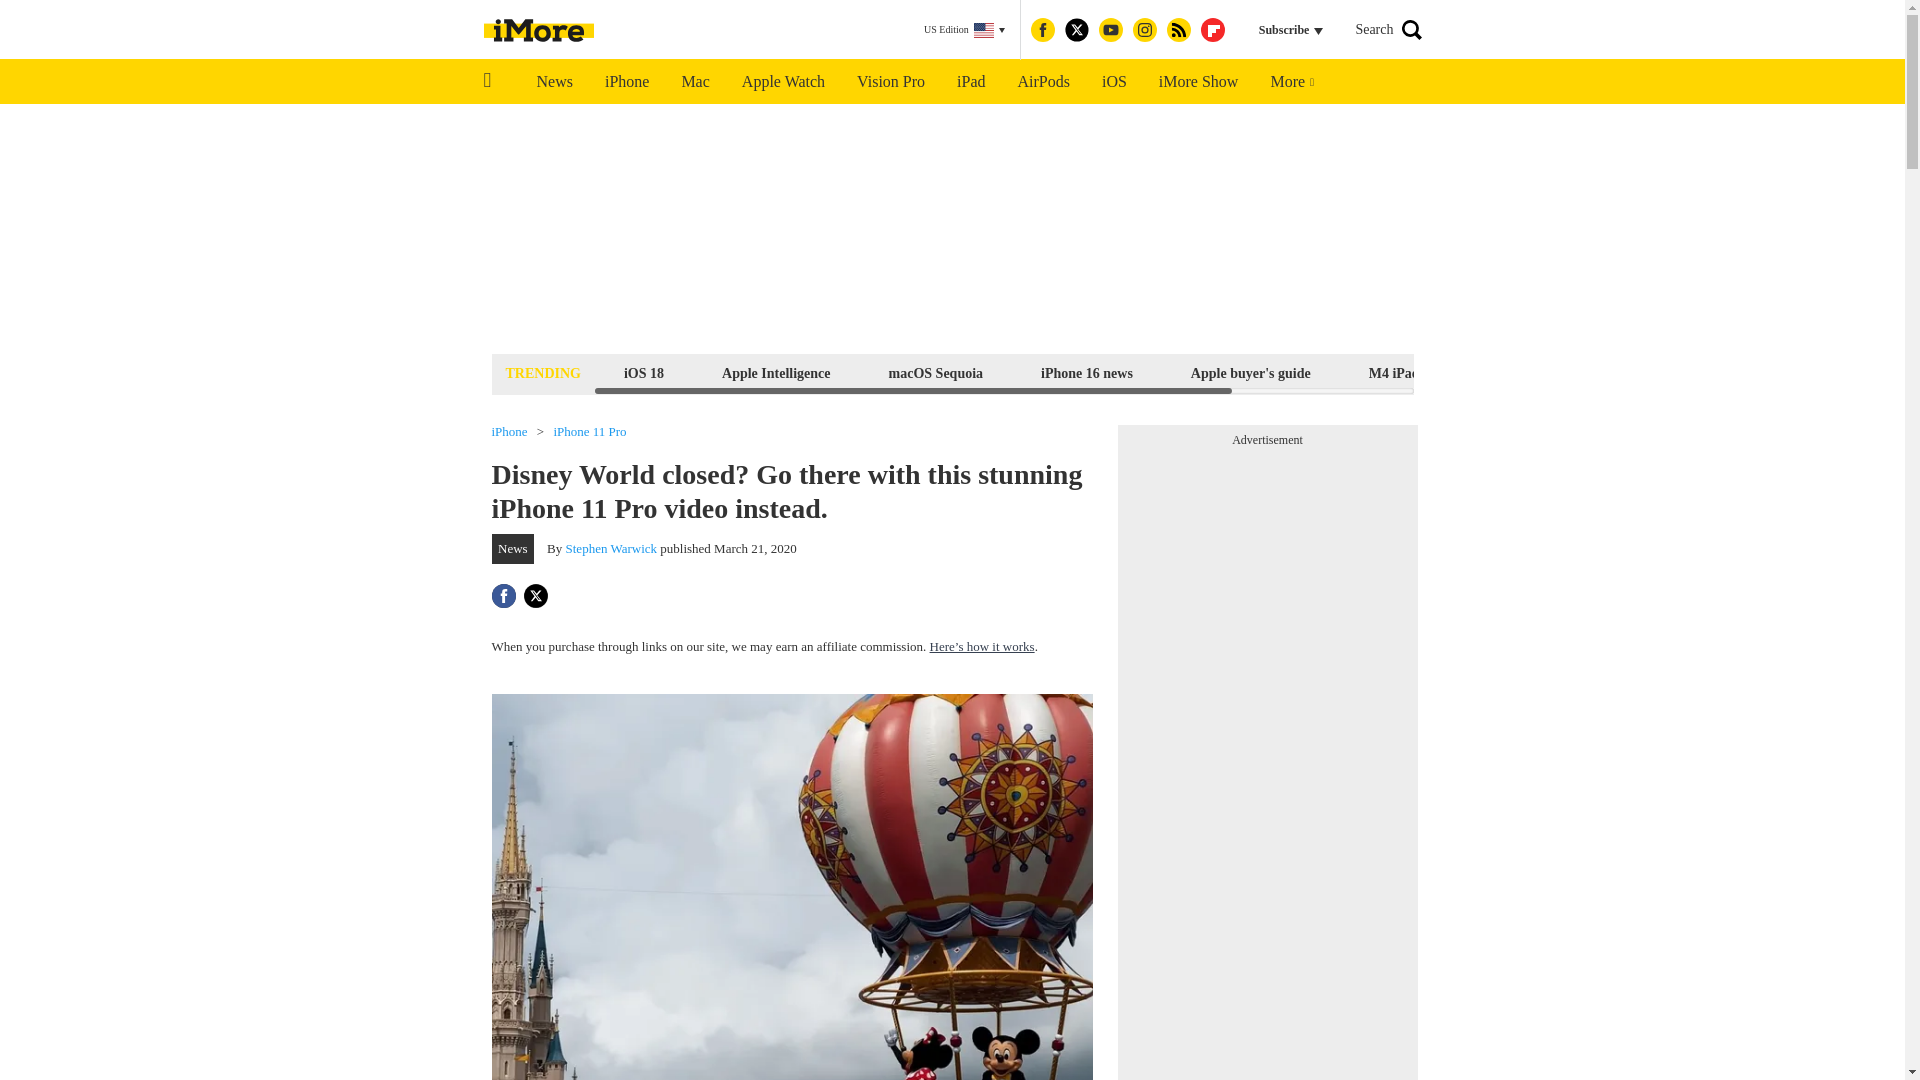 This screenshot has height=1080, width=1920. I want to click on iPhone, so click(626, 82).